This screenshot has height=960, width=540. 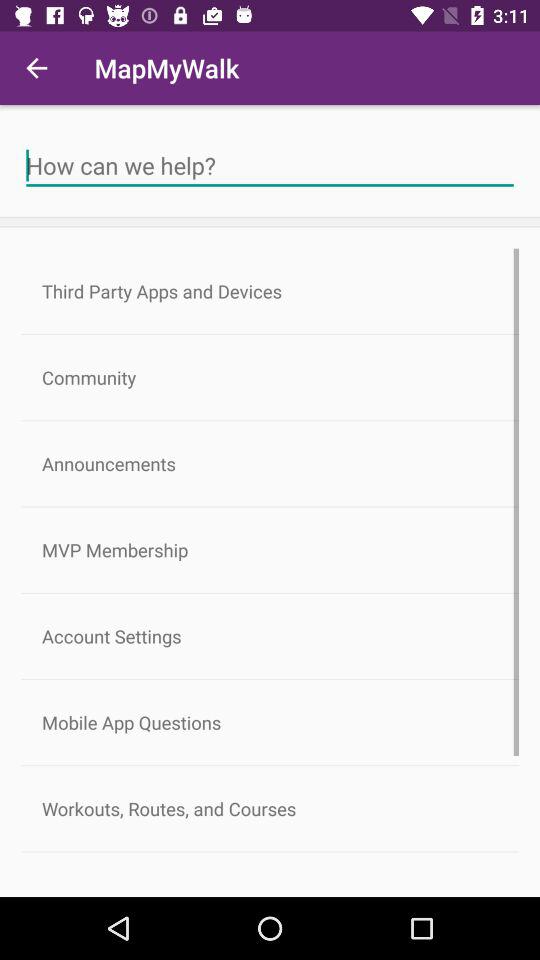 I want to click on launch icon above account settings item, so click(x=270, y=550).